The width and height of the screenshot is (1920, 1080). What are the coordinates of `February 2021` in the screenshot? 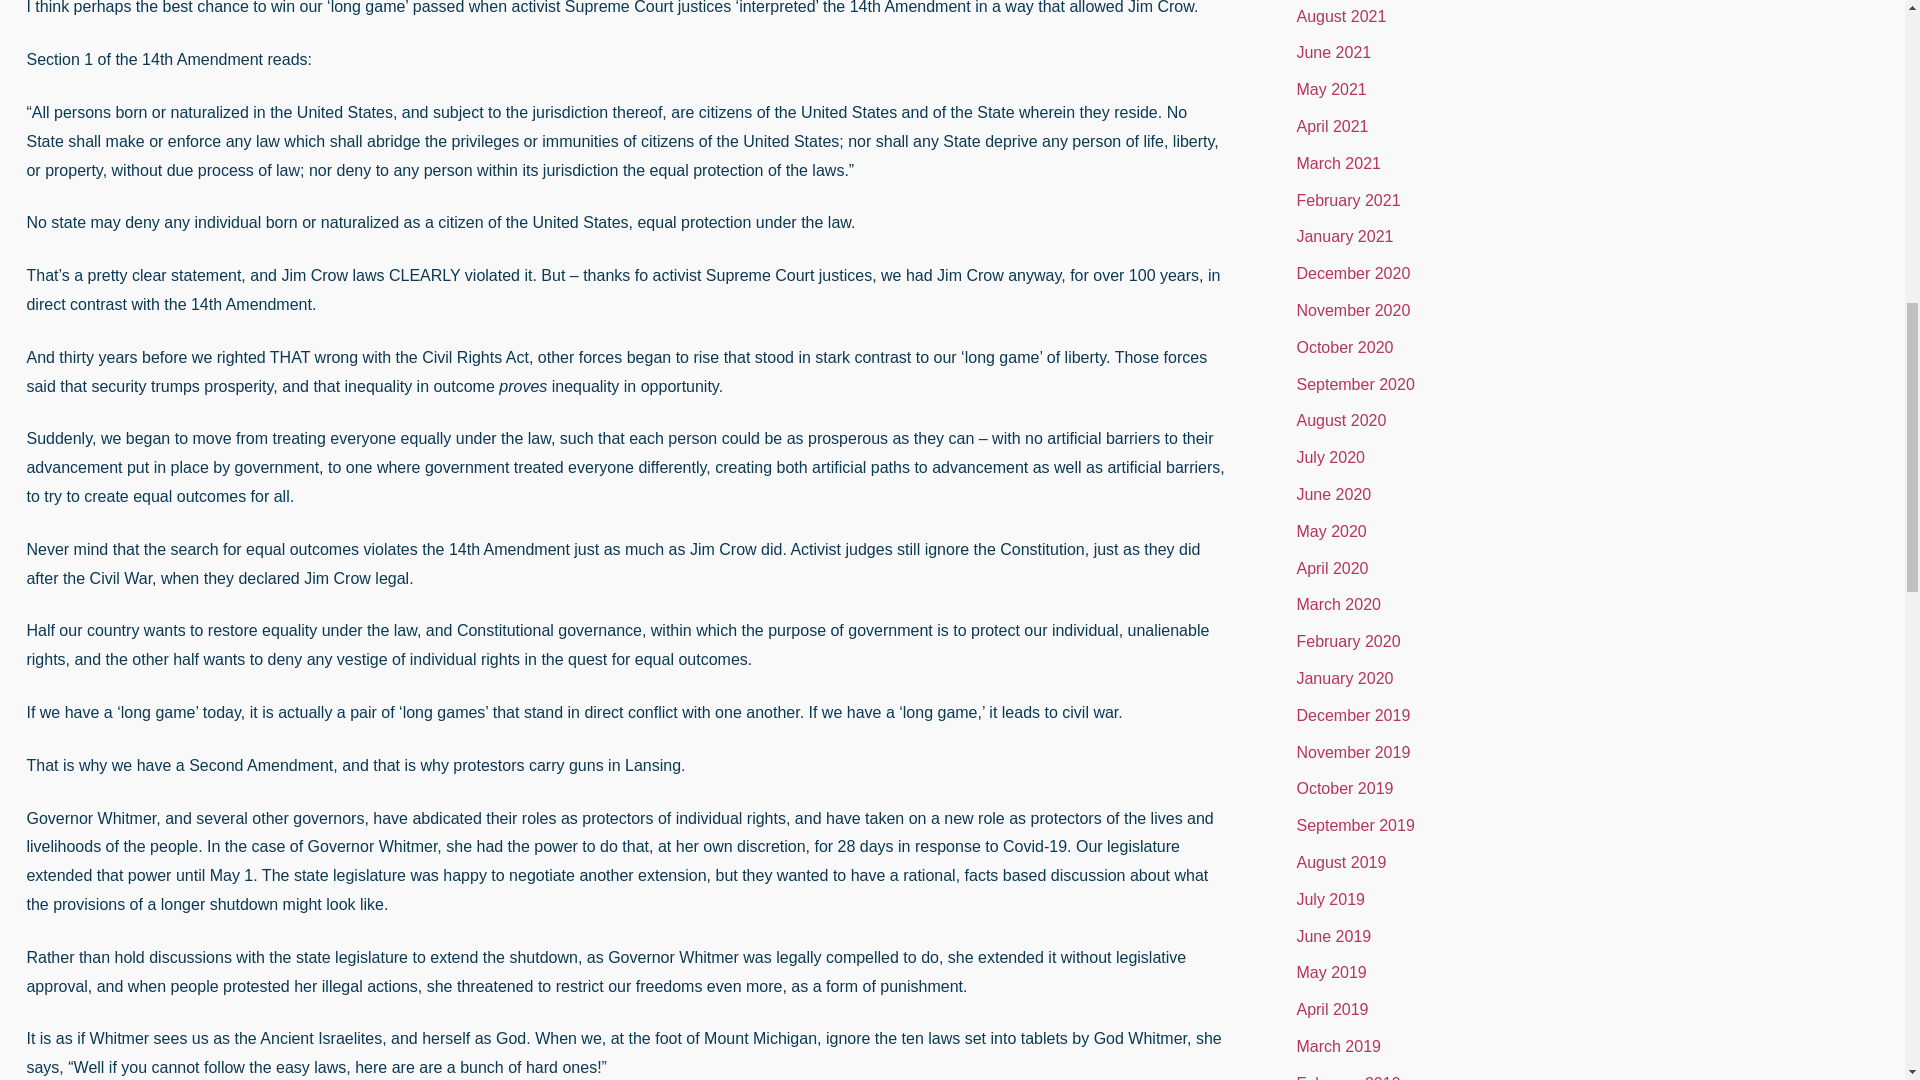 It's located at (1348, 200).